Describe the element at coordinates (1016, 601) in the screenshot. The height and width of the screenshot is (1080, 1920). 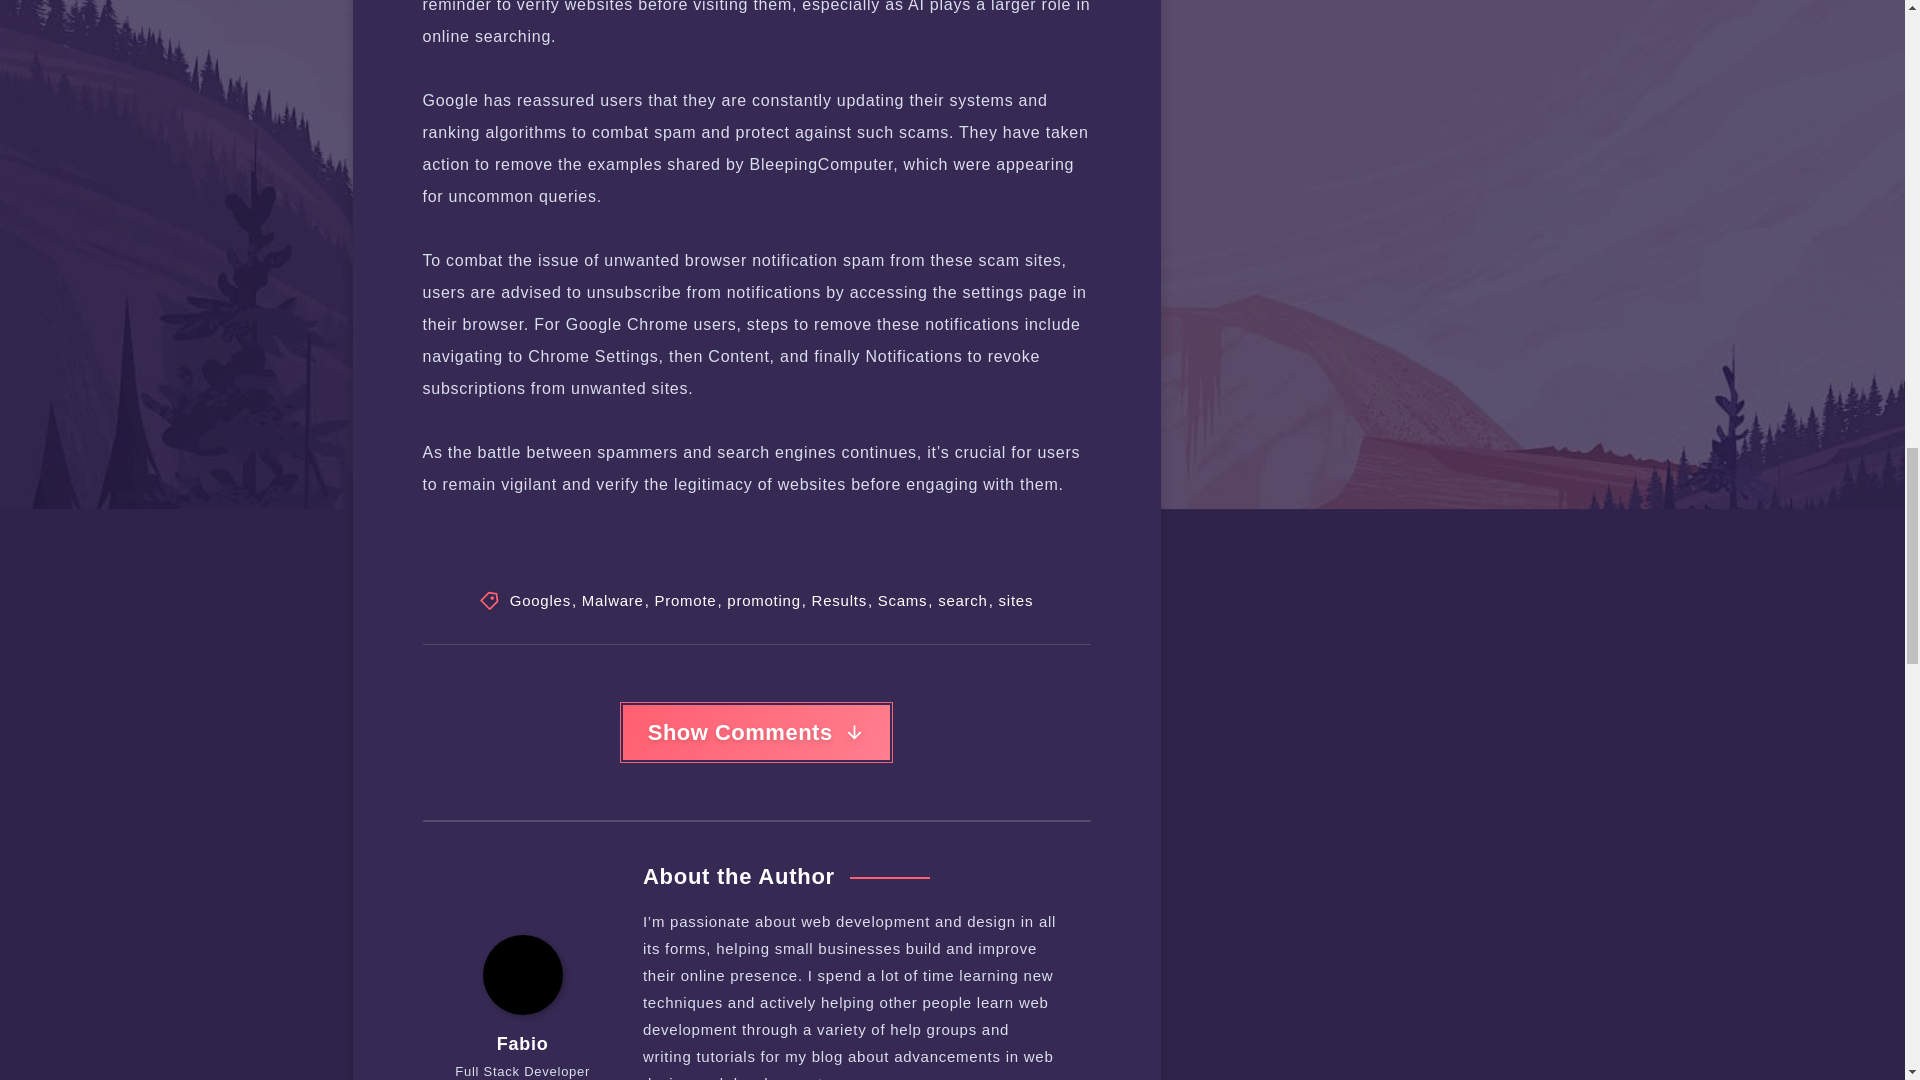
I see `sites` at that location.